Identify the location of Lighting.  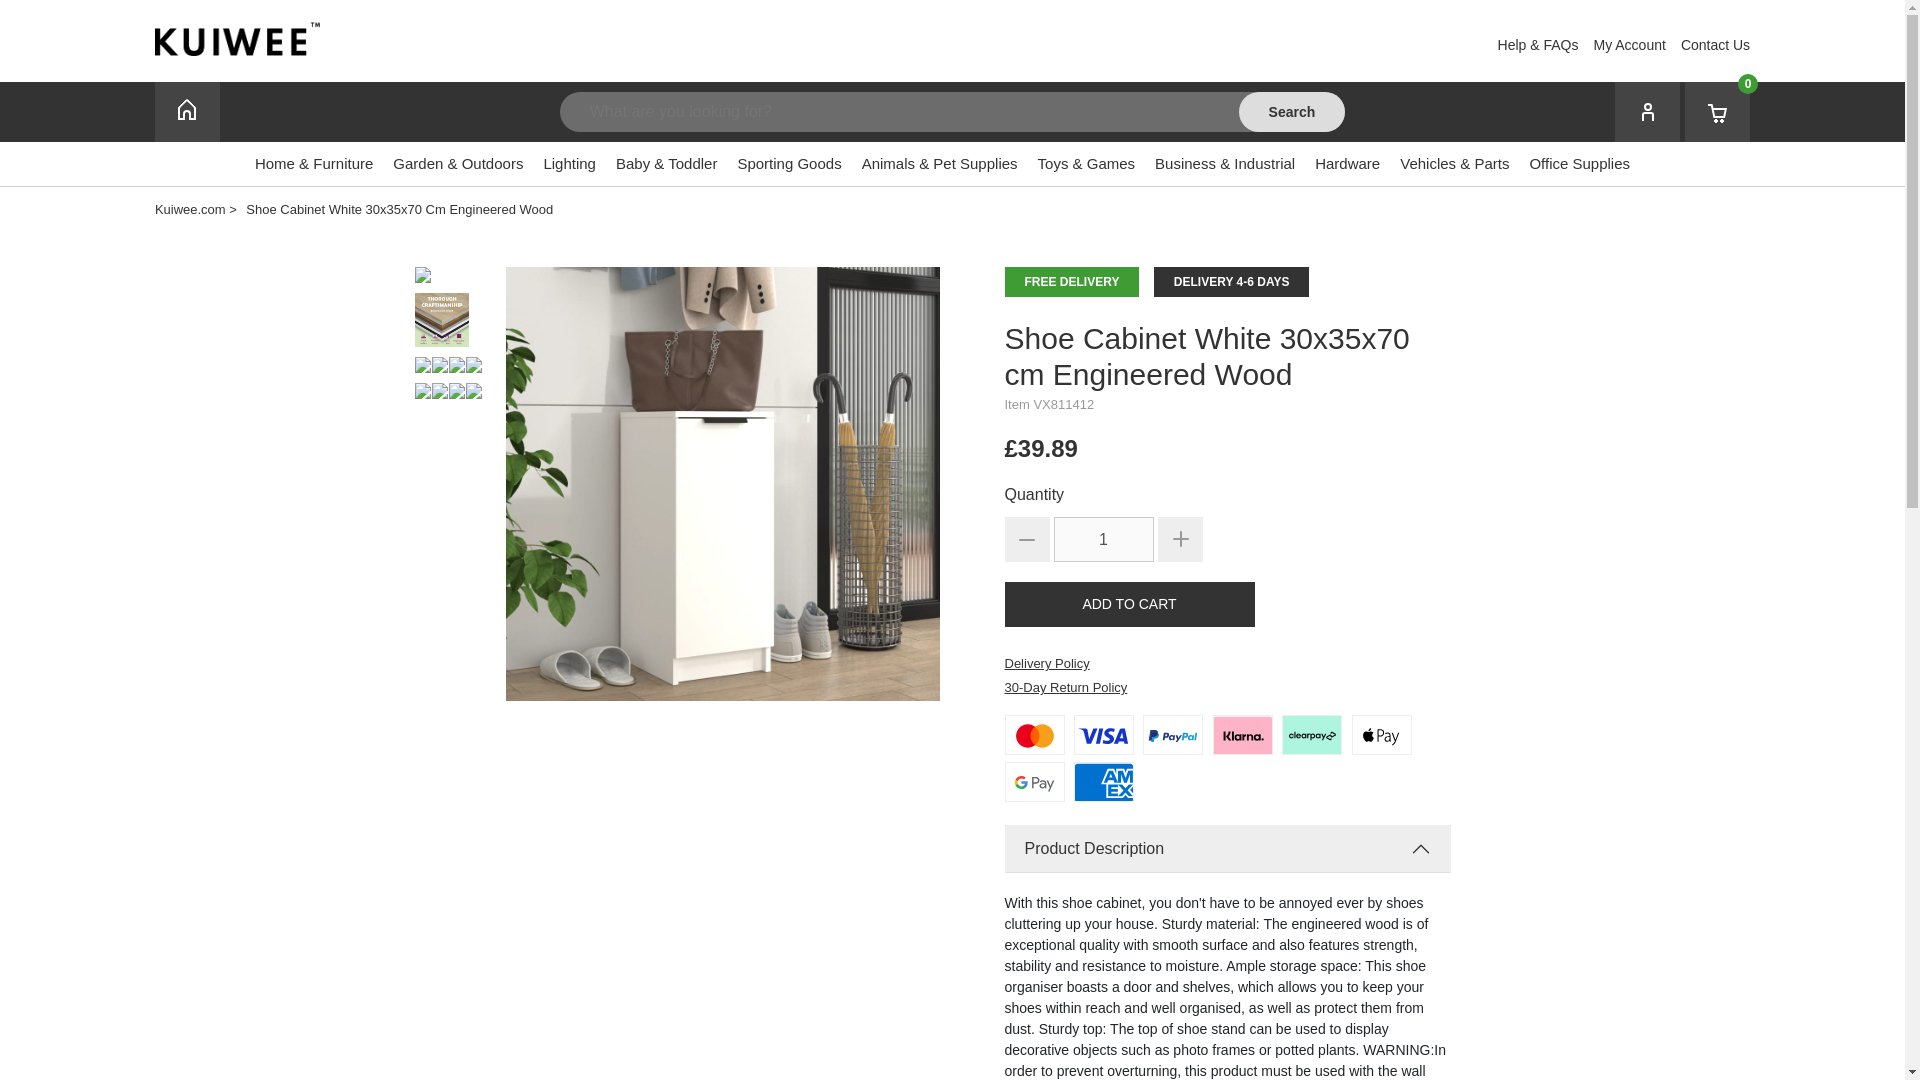
(569, 170).